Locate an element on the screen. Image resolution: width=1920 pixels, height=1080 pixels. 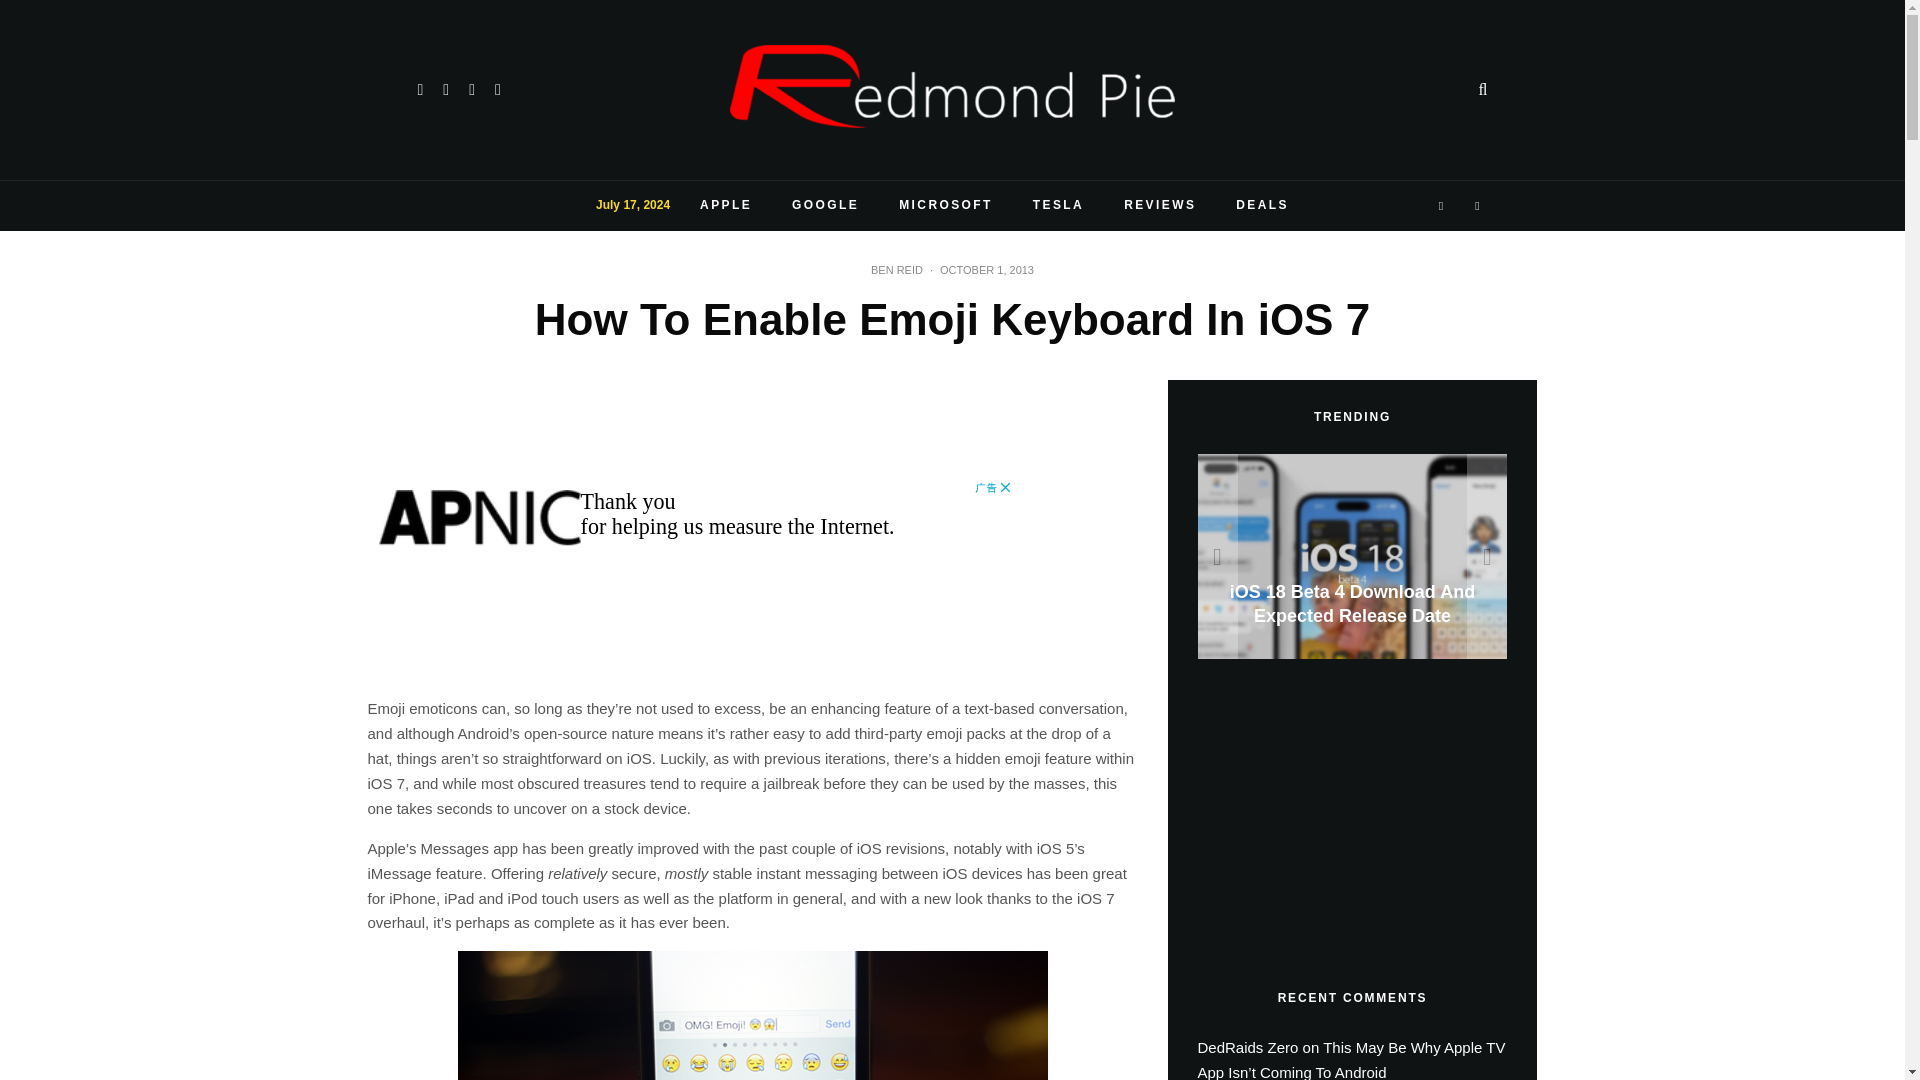
APPLE is located at coordinates (725, 206).